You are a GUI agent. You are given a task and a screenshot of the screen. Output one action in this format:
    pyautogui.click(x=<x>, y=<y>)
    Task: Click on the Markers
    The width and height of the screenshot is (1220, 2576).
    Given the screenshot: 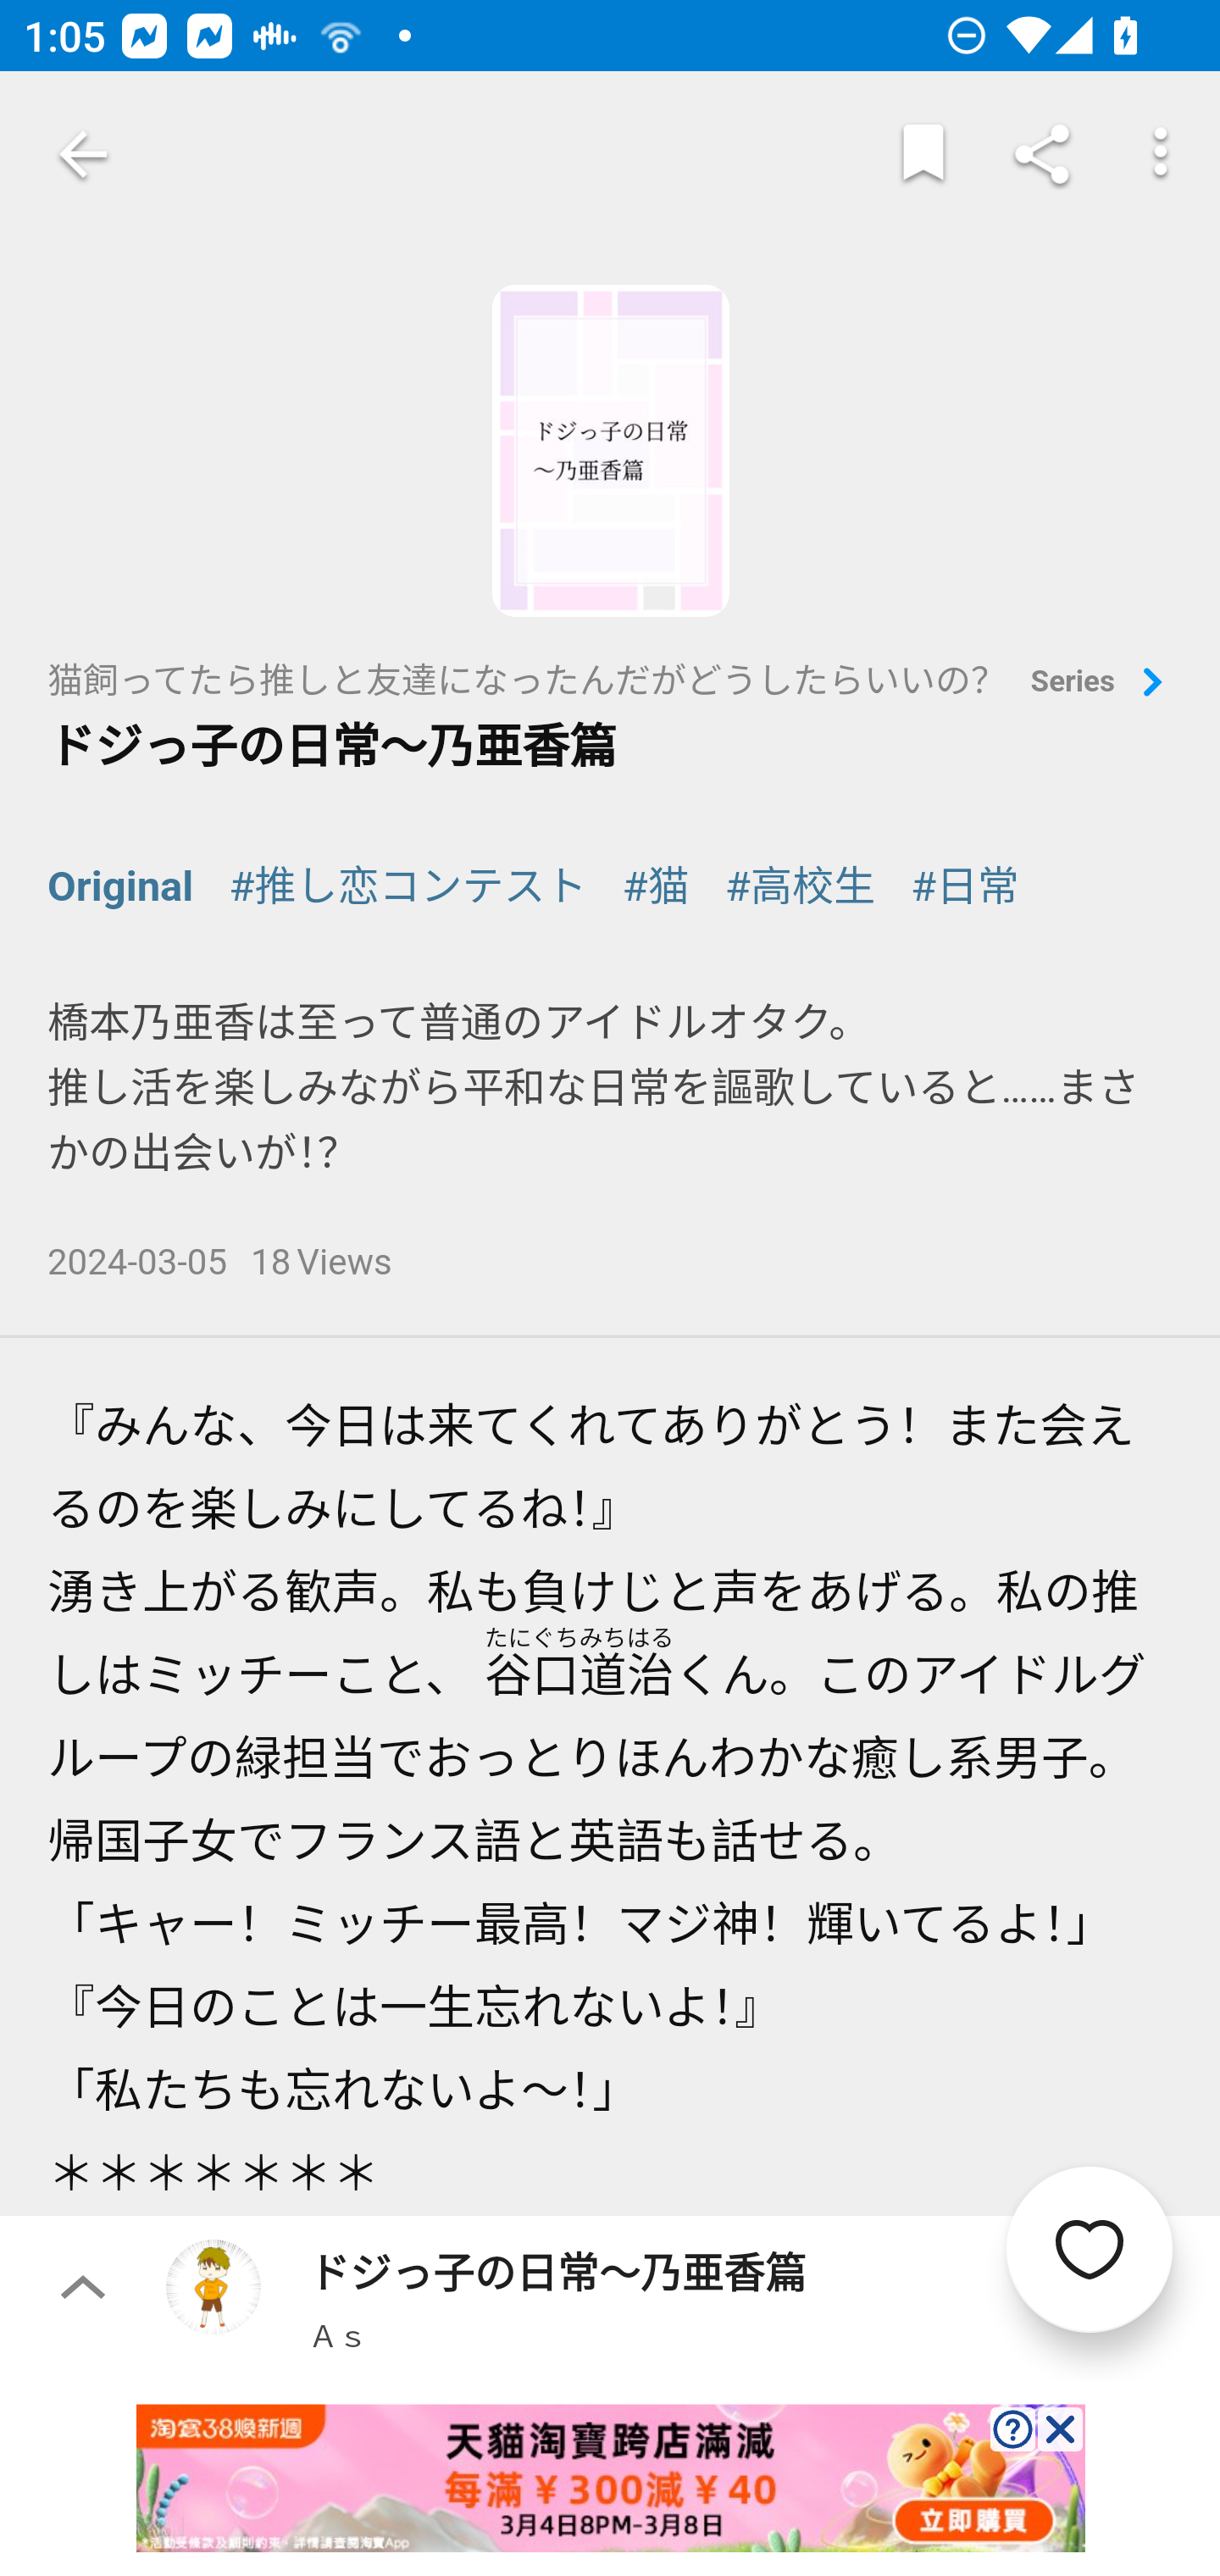 What is the action you would take?
    pyautogui.click(x=923, y=154)
    